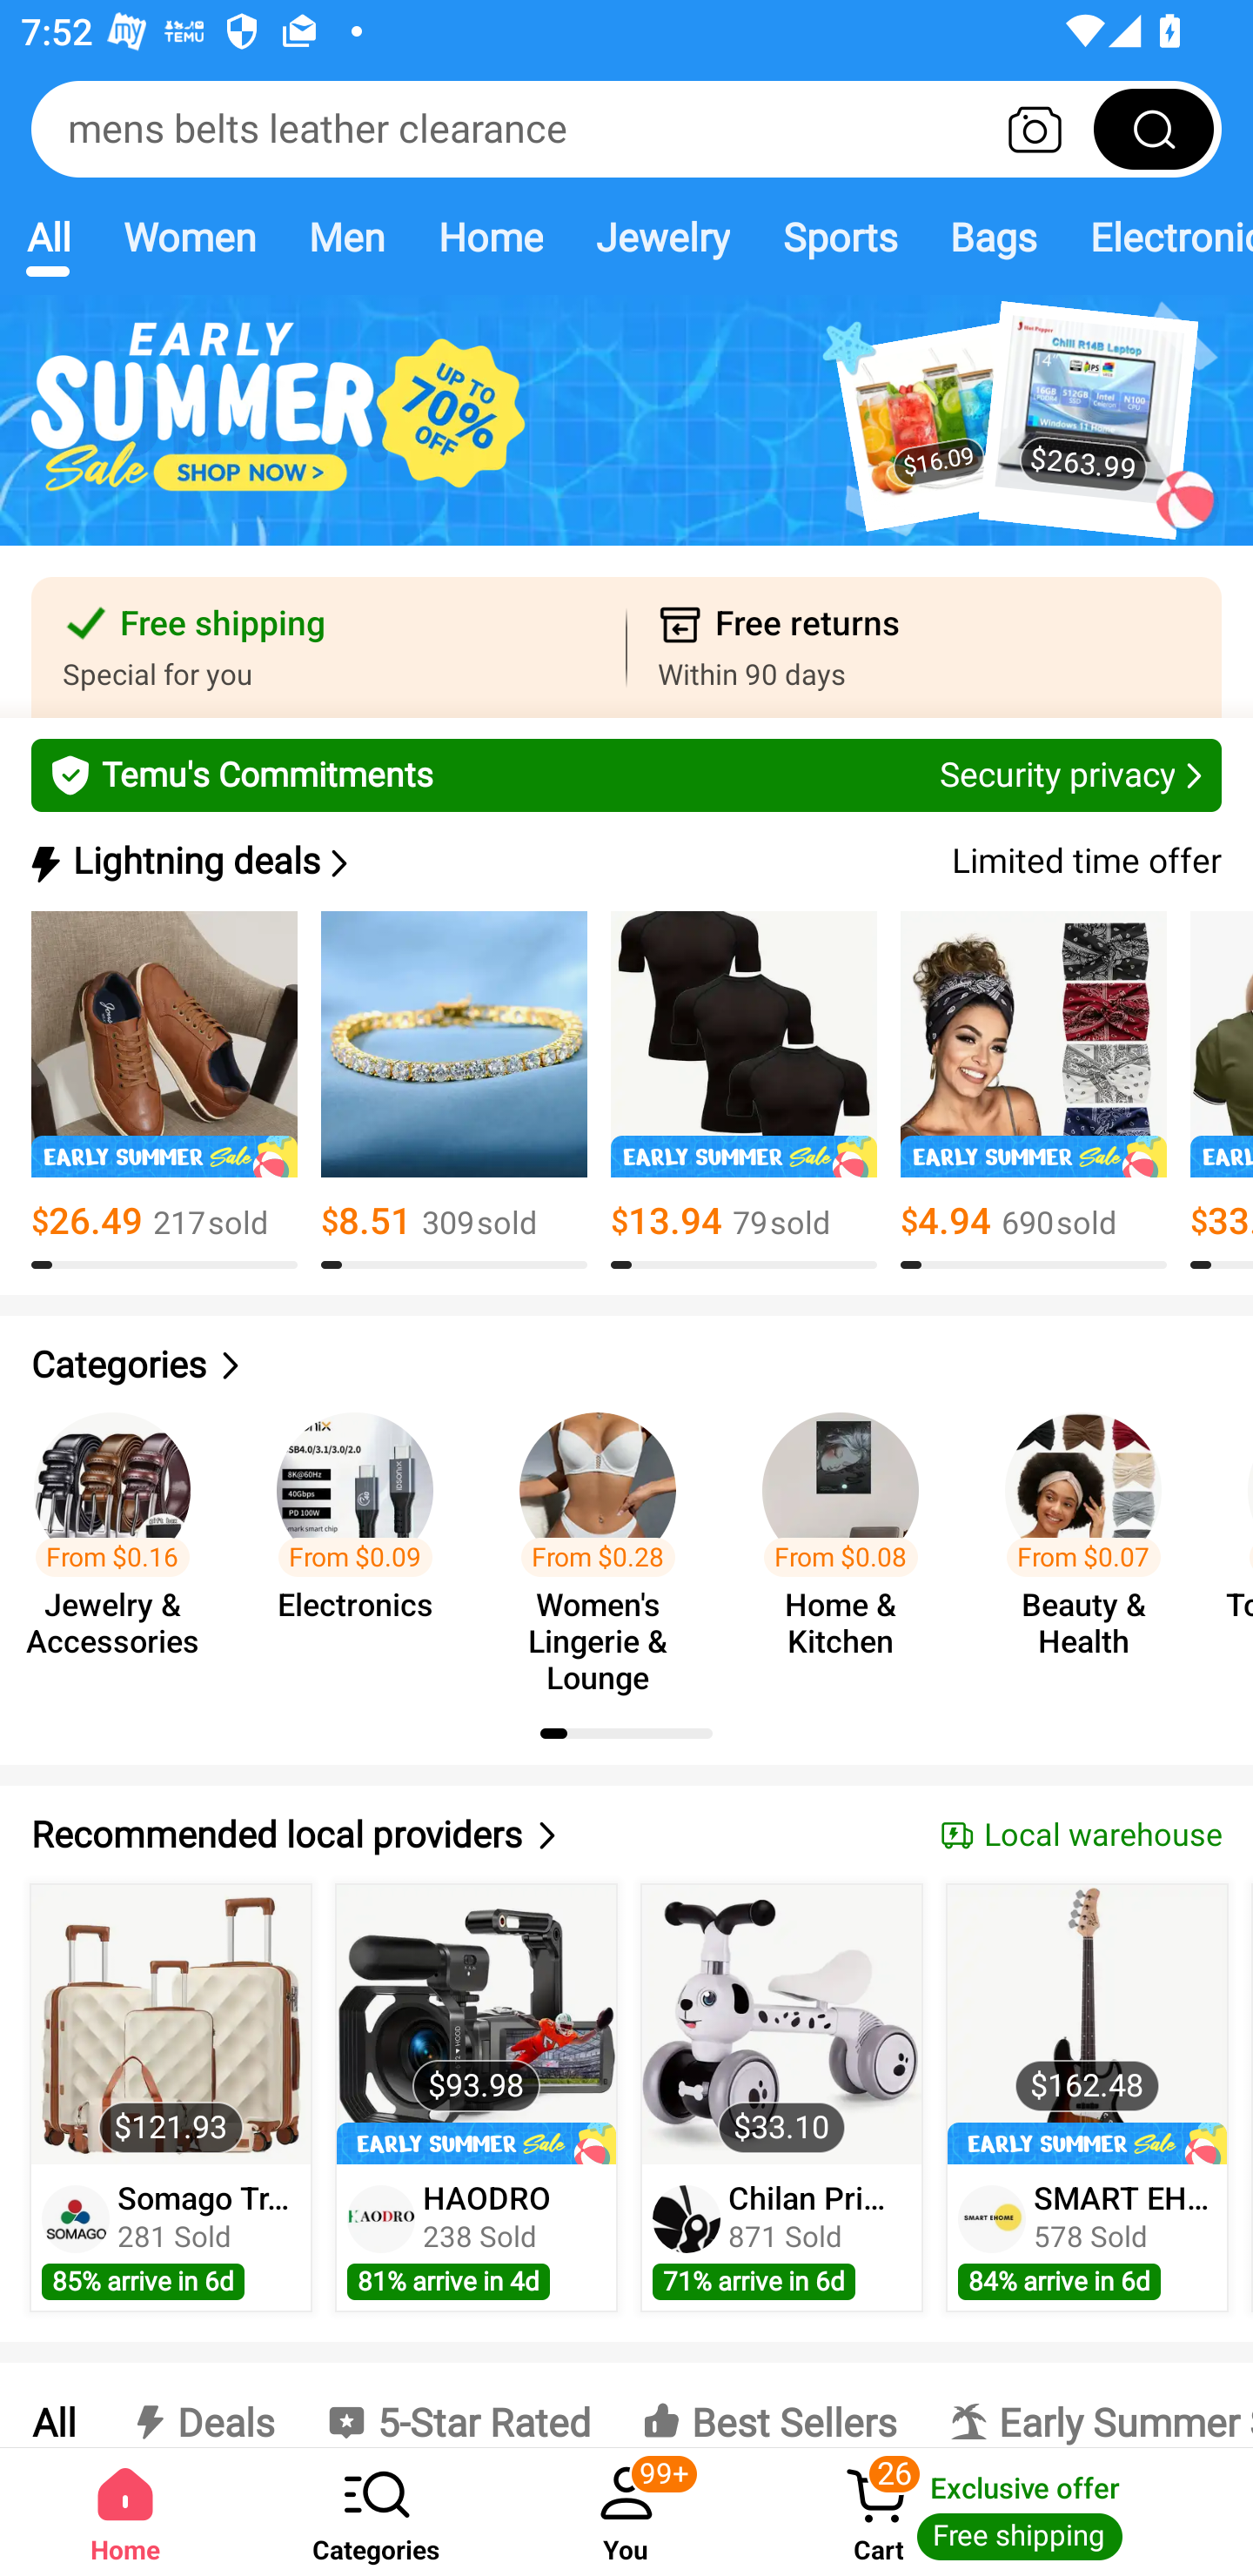 The height and width of the screenshot is (2576, 1253). Describe the element at coordinates (626, 775) in the screenshot. I see `Temu's Commitments` at that location.